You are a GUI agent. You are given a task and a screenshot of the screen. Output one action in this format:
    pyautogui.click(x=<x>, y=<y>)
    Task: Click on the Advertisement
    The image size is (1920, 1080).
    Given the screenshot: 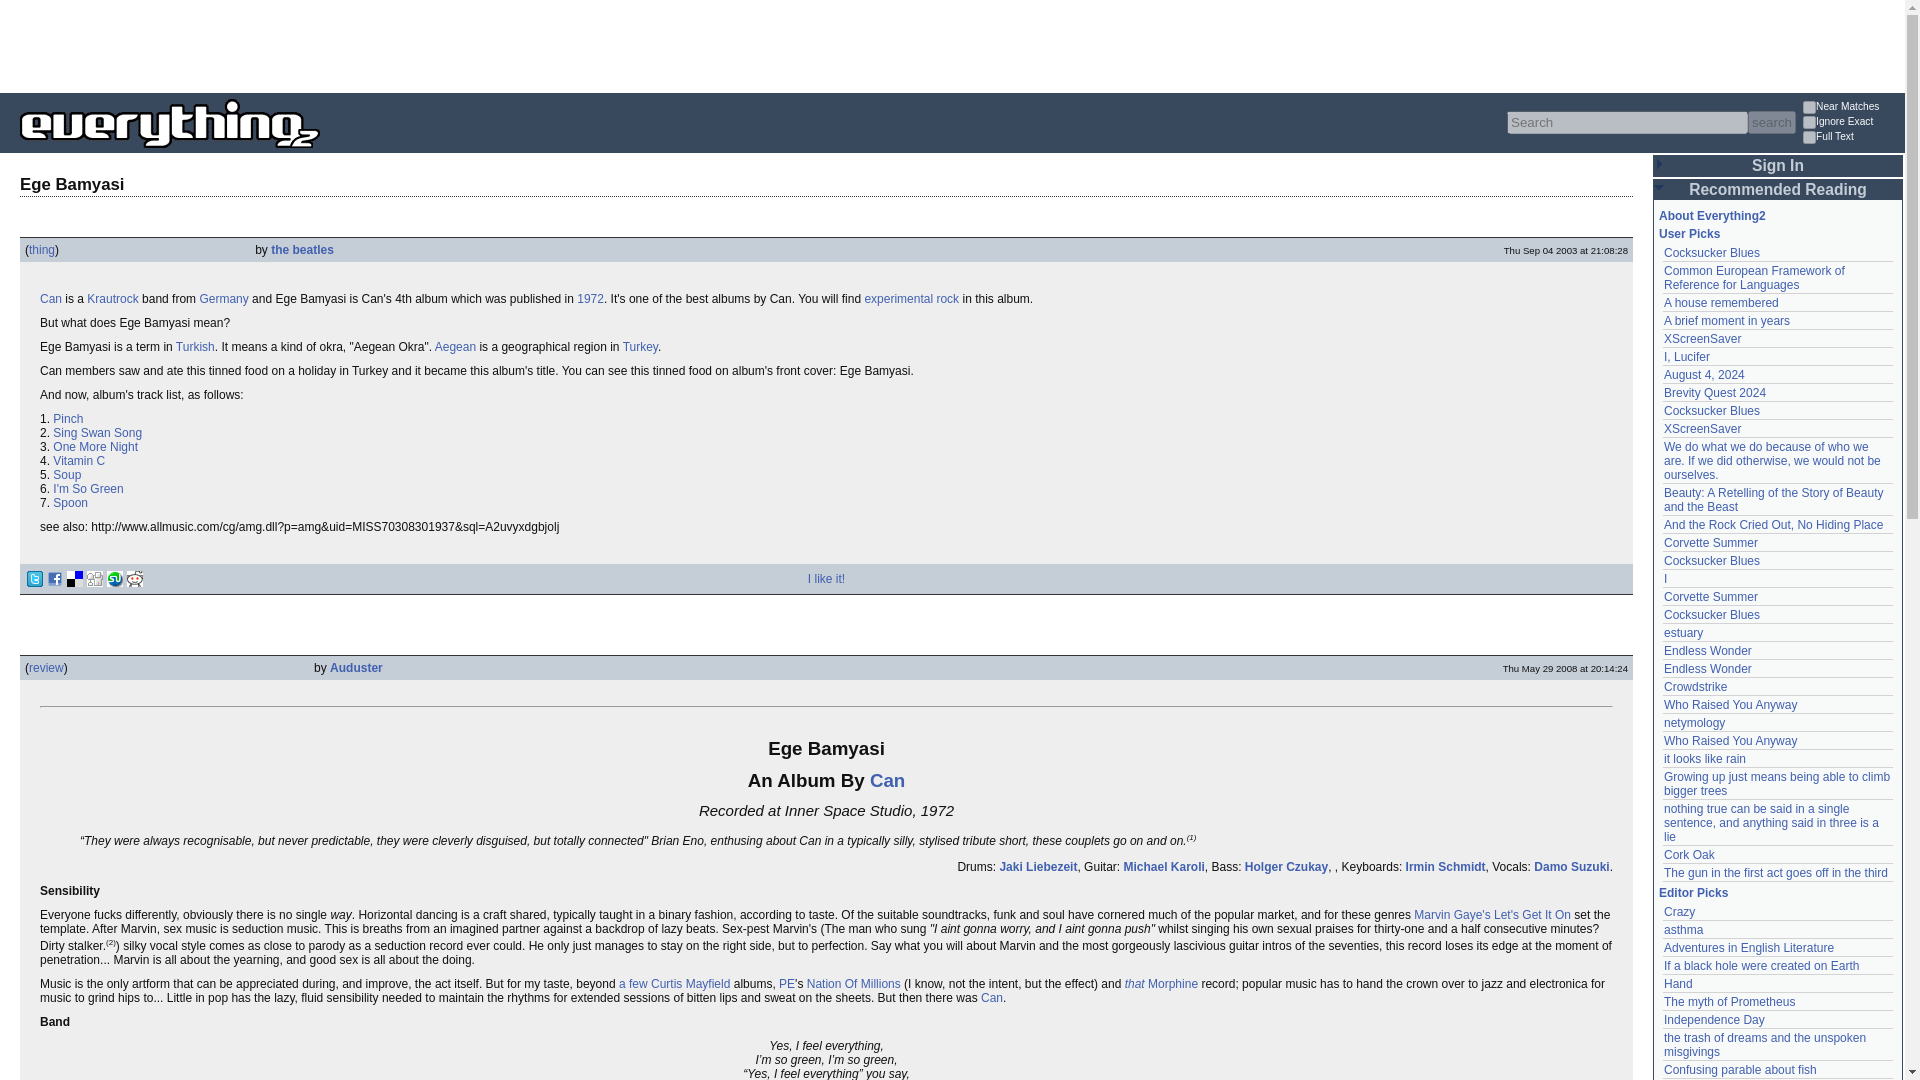 What is the action you would take?
    pyautogui.click(x=364, y=44)
    